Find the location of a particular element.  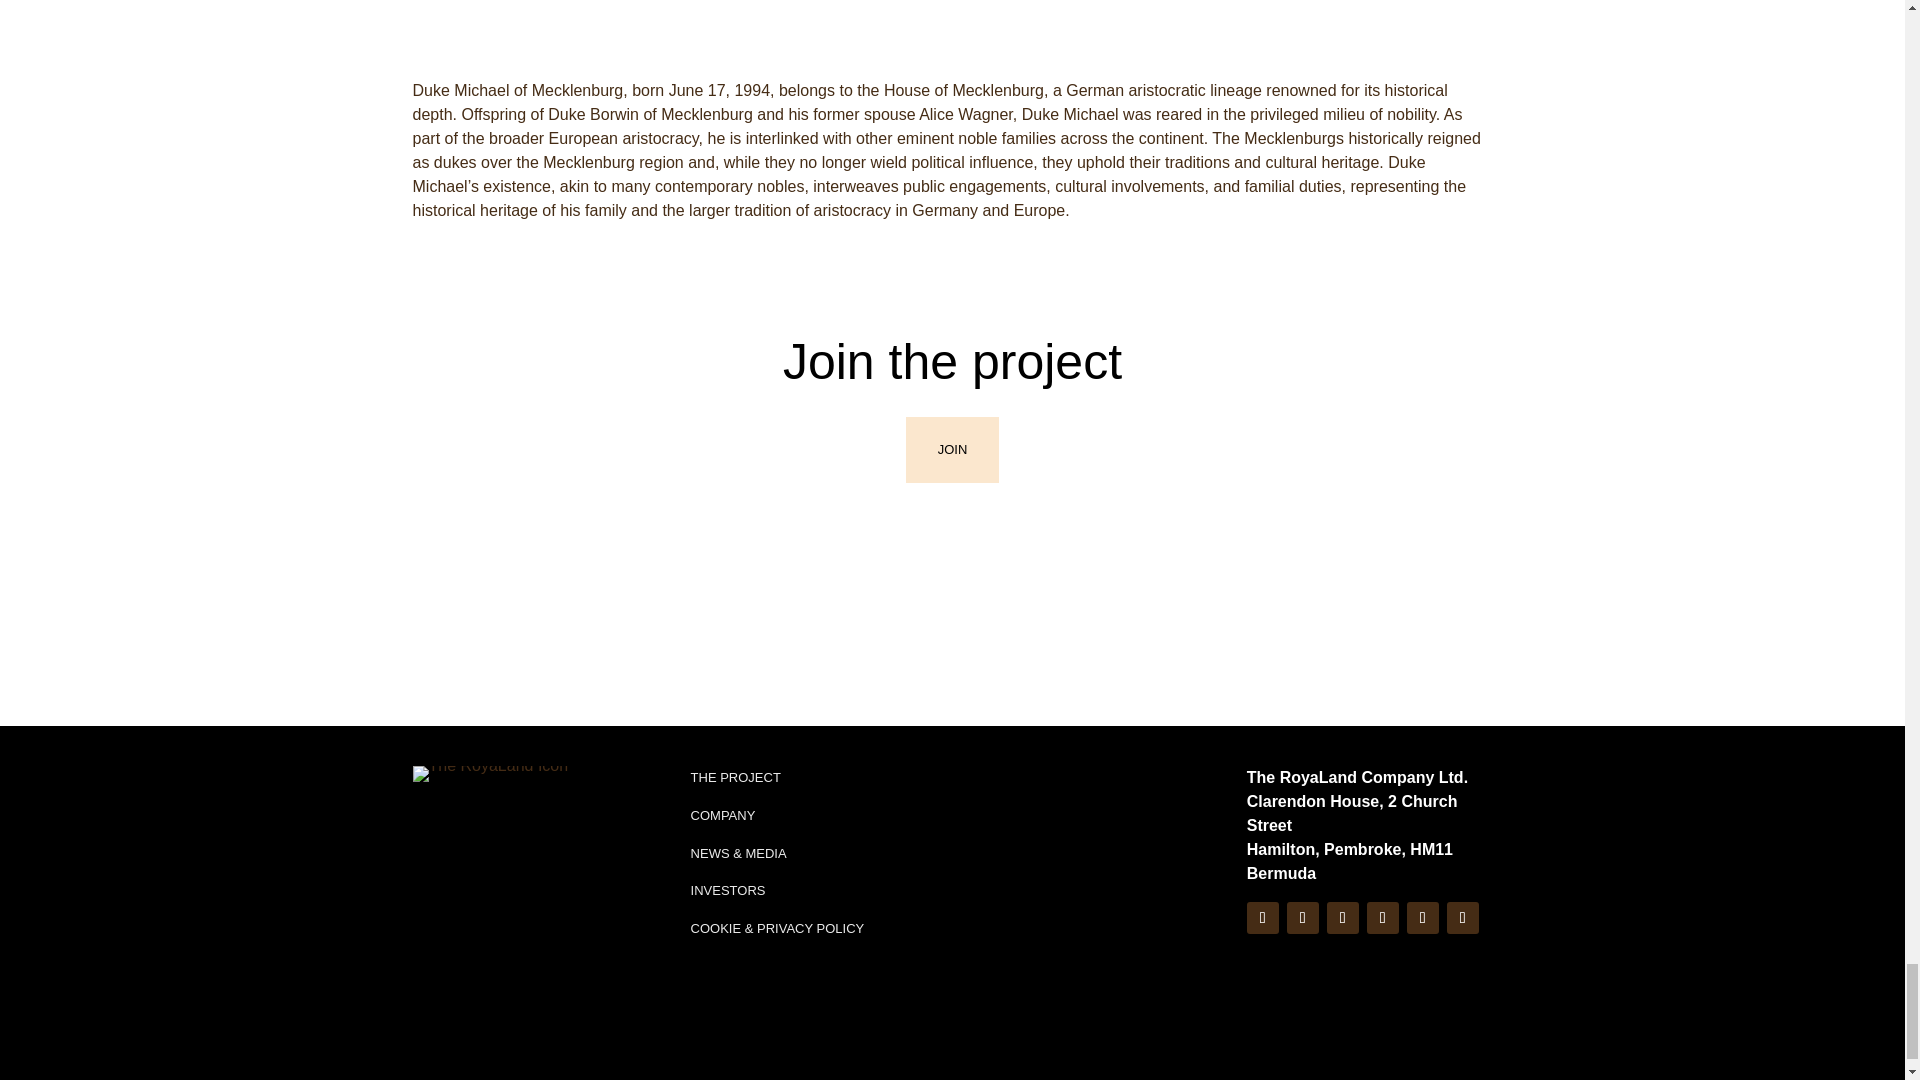

Icona RoyaLand is located at coordinates (490, 773).